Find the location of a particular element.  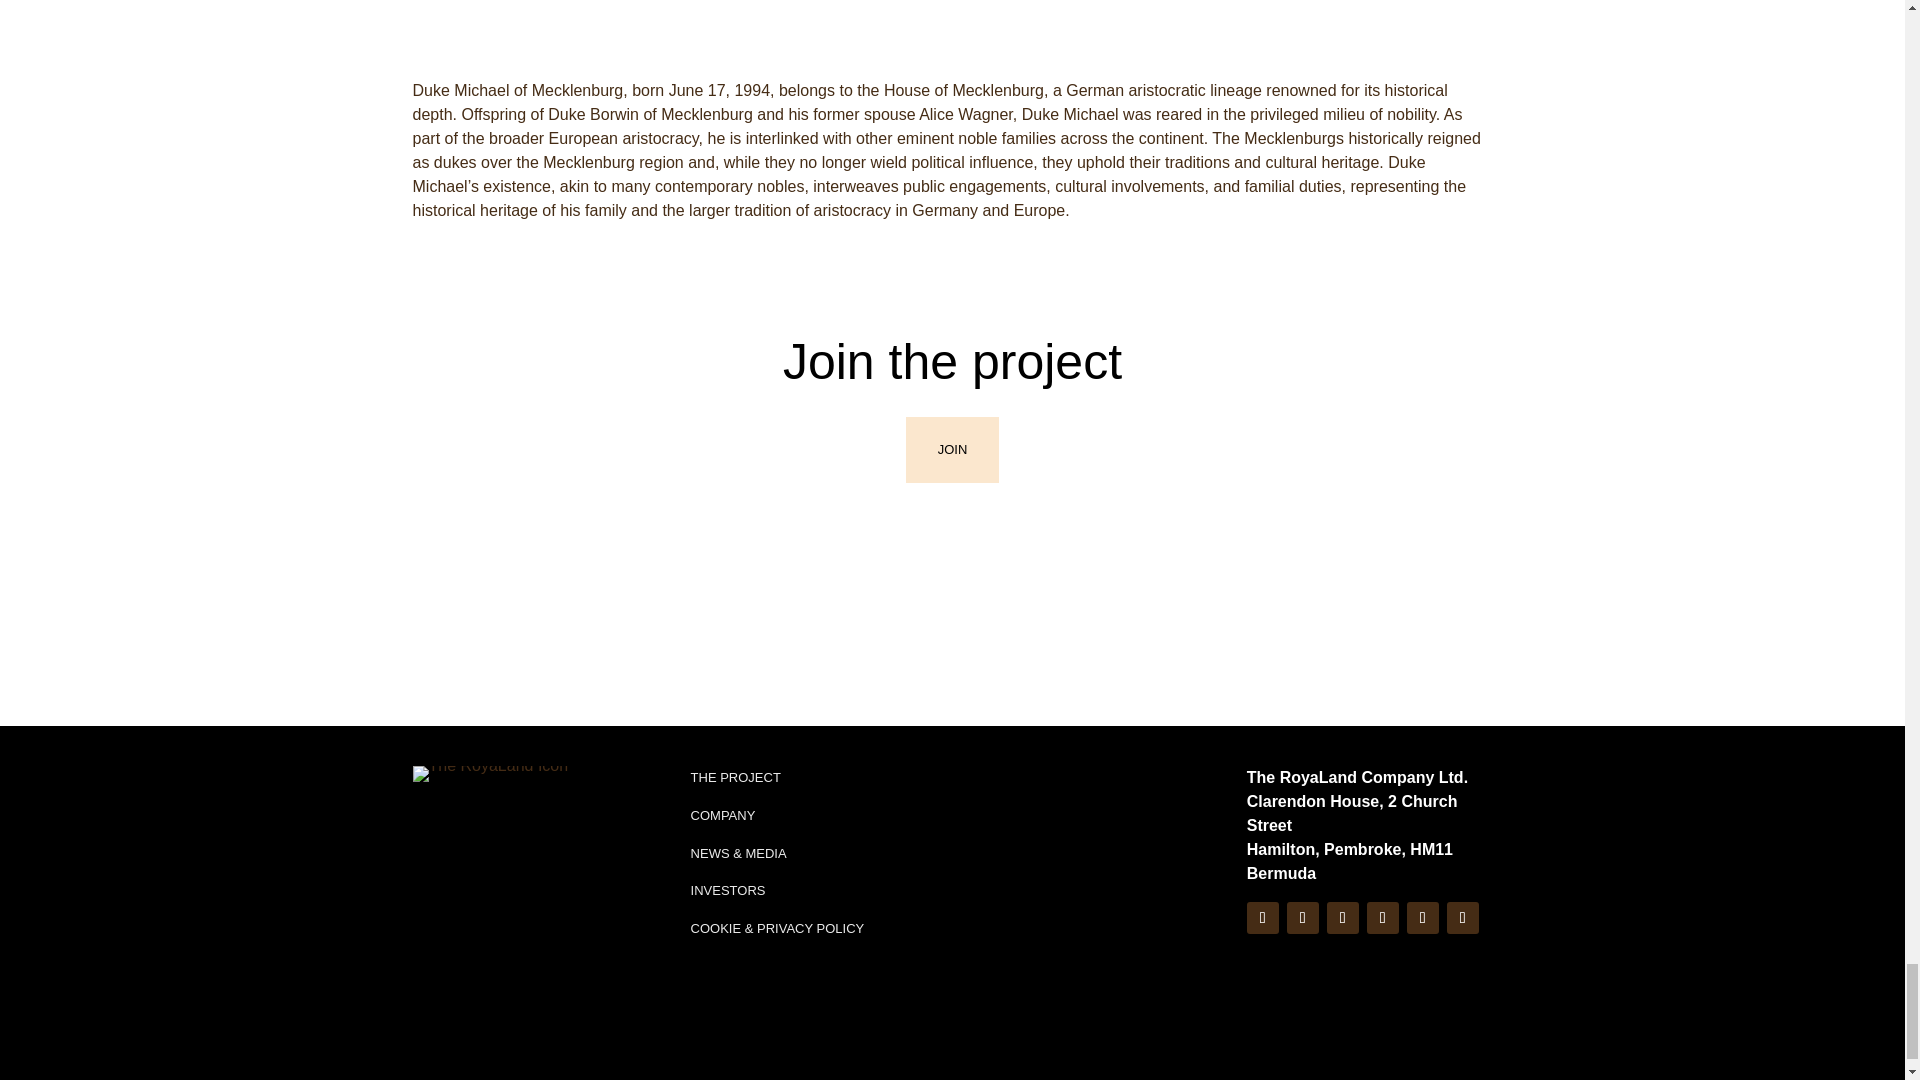

Icona RoyaLand is located at coordinates (490, 773).